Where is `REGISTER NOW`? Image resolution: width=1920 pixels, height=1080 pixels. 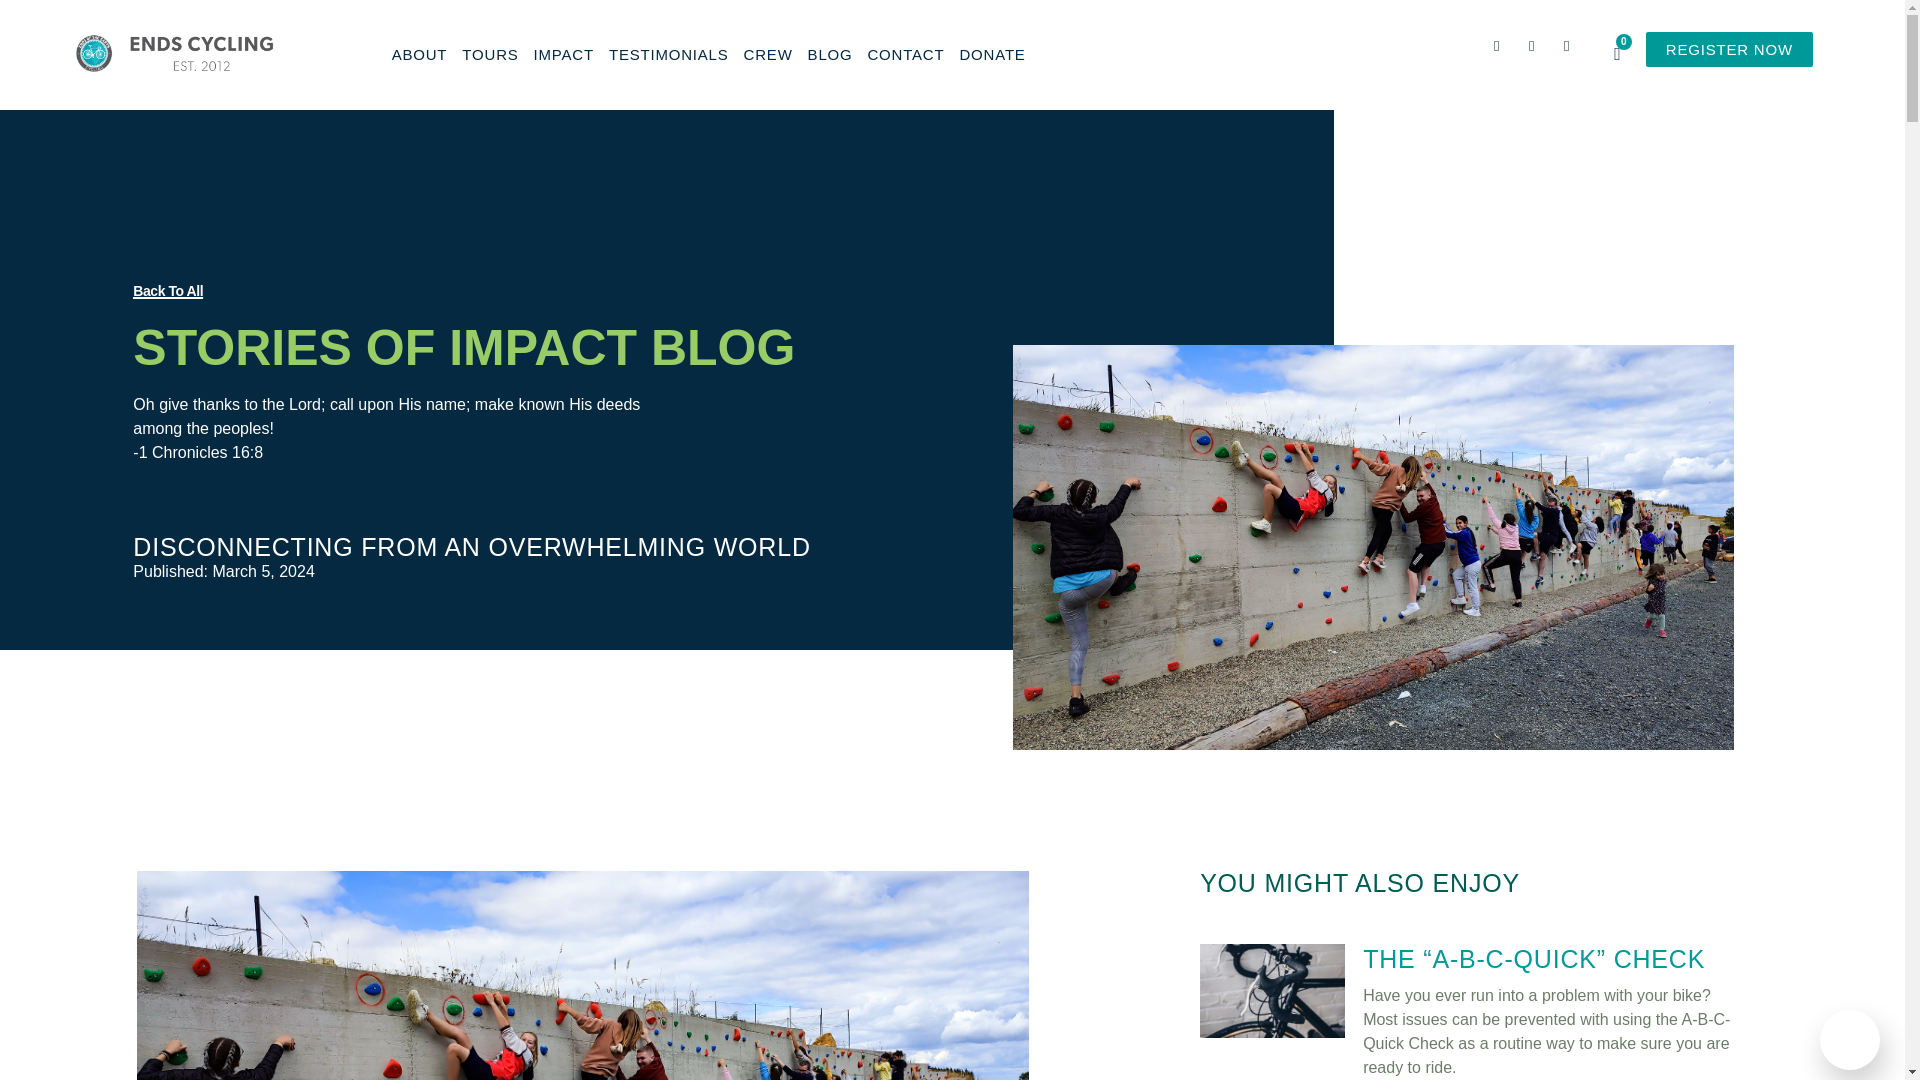
REGISTER NOW is located at coordinates (1728, 49).